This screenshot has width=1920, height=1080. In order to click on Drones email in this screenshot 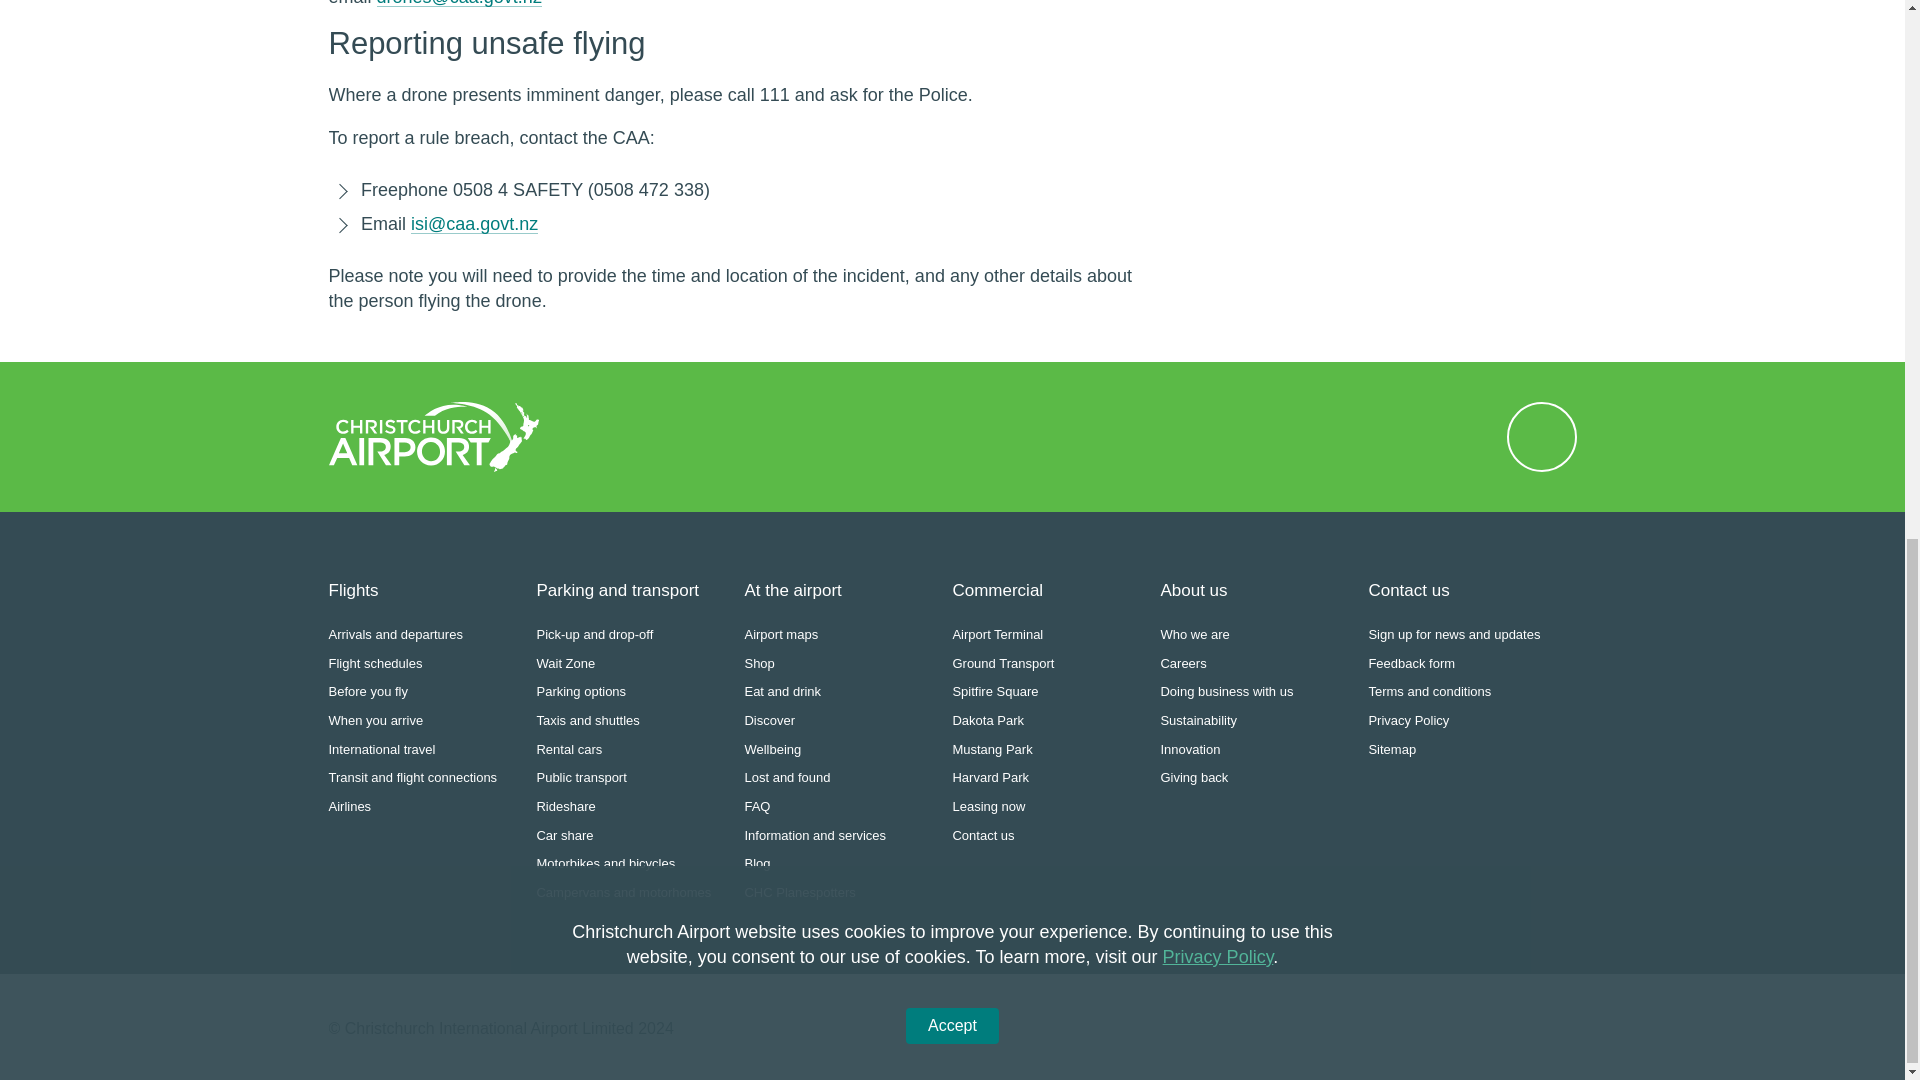, I will do `click(458, 3)`.